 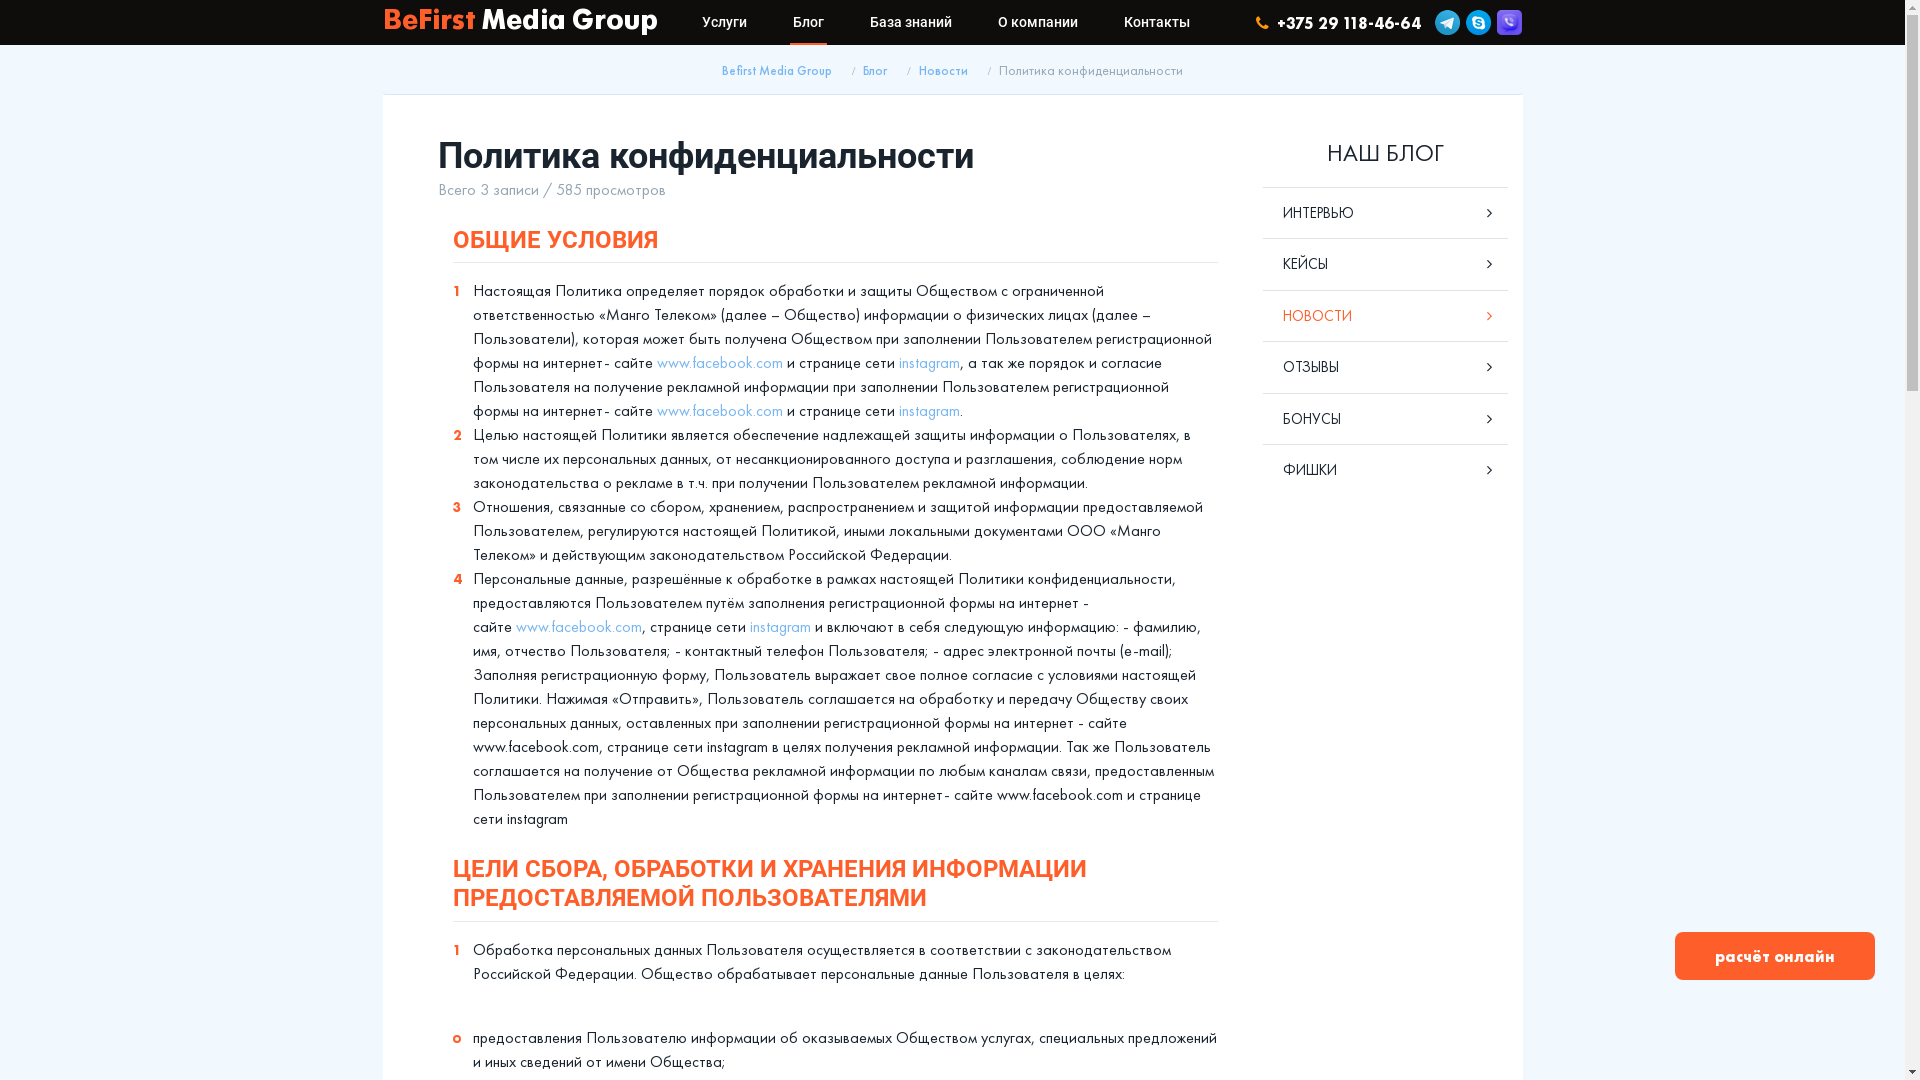 What do you see at coordinates (1338, 22) in the screenshot?
I see `  +375 29 118-46-64` at bounding box center [1338, 22].